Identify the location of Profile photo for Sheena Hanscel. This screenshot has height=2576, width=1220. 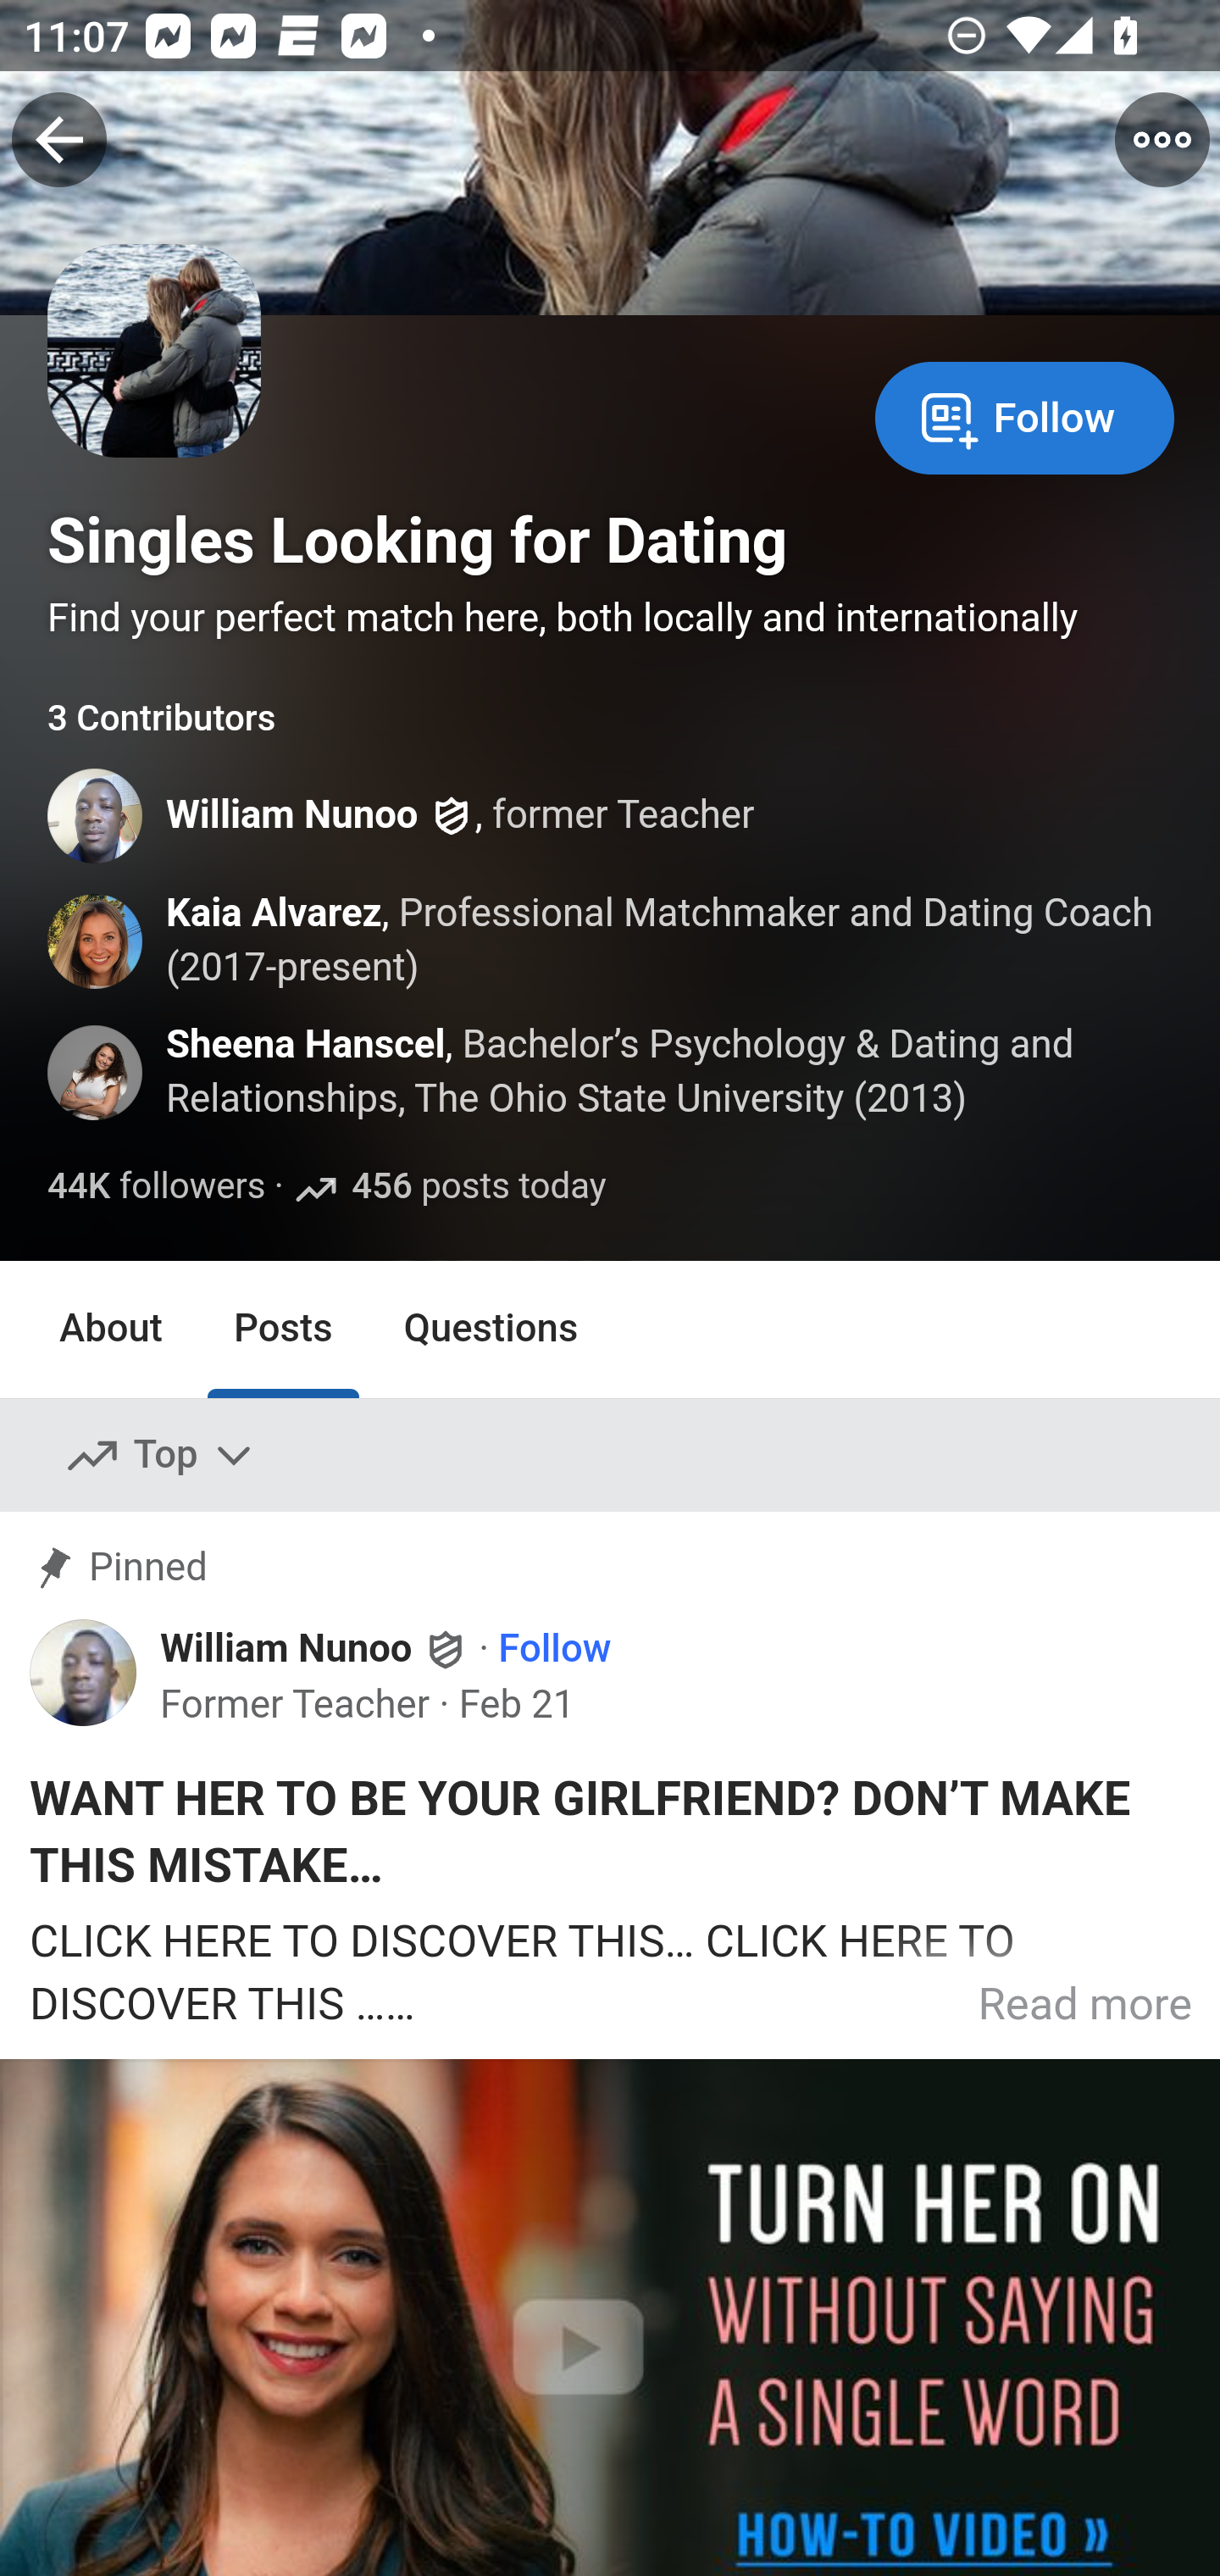
(97, 1073).